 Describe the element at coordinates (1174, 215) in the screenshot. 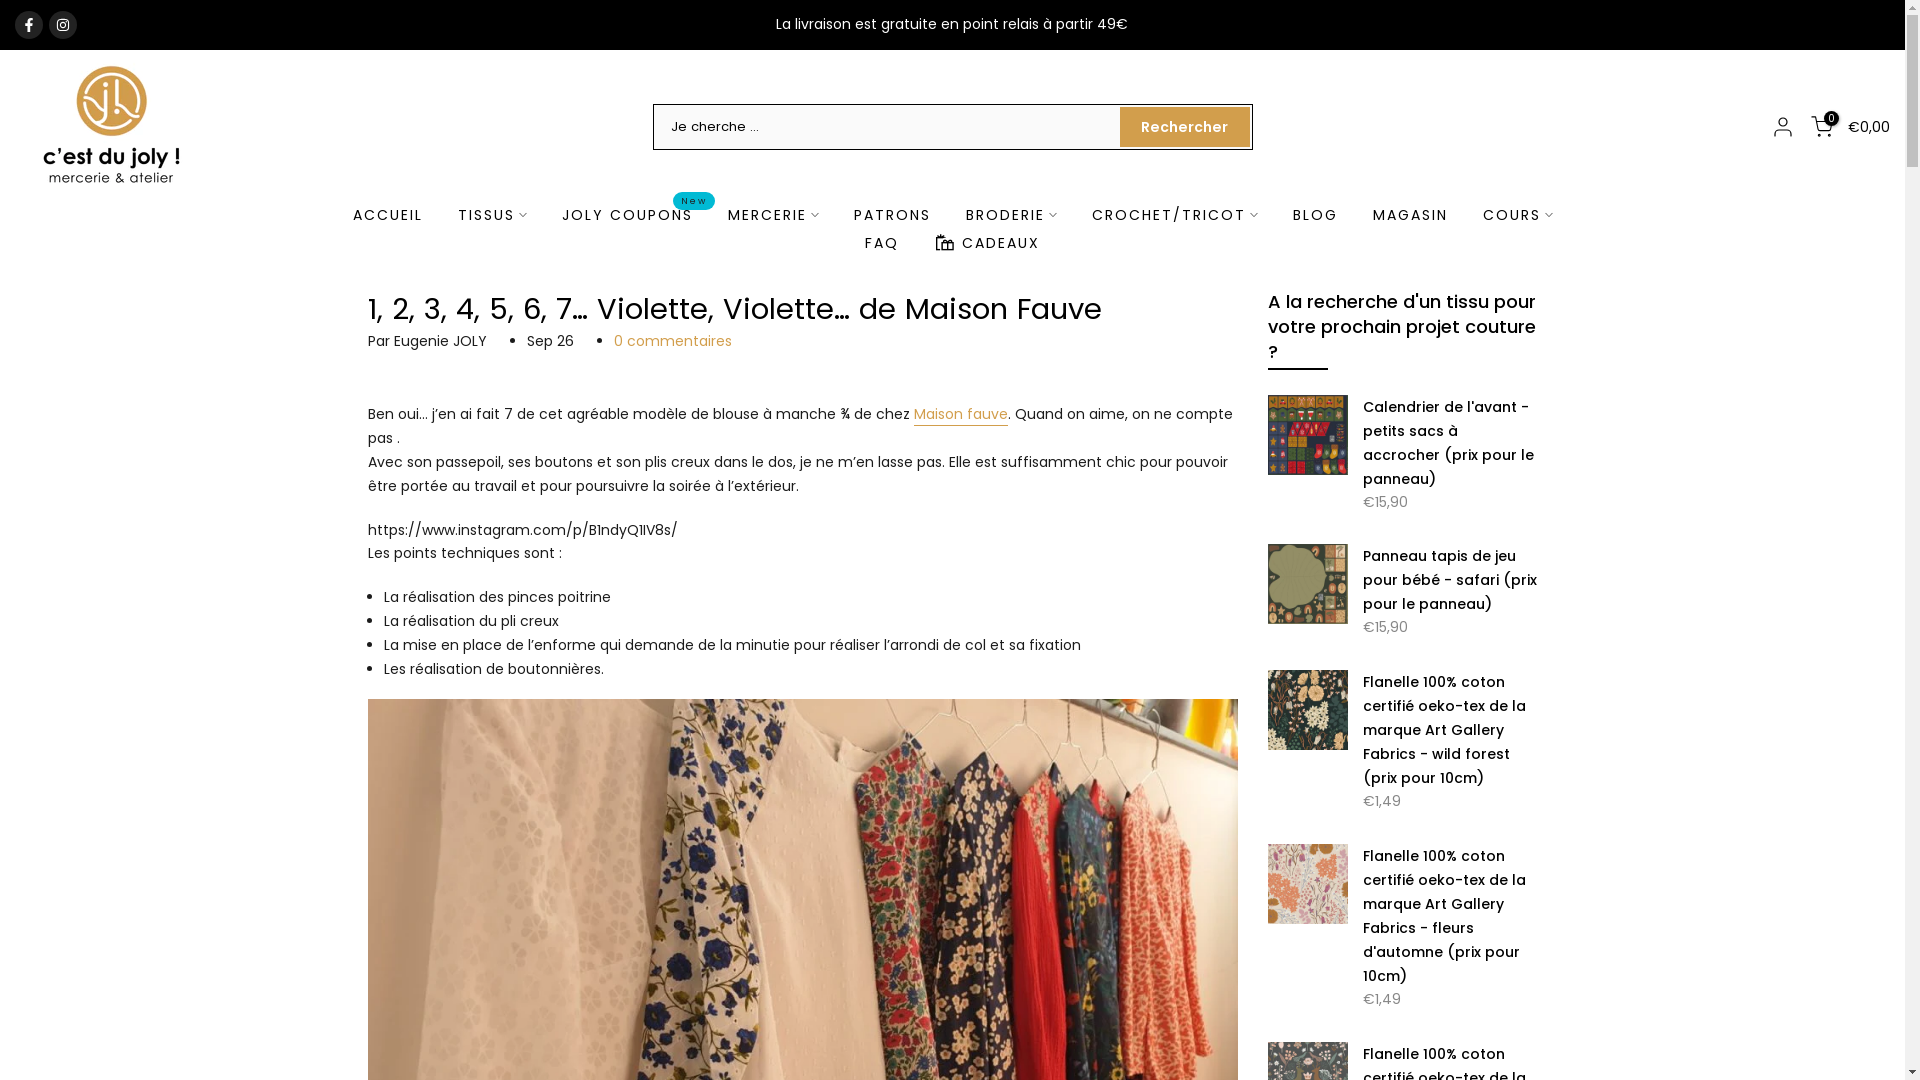

I see `CROCHET/TRICOT` at that location.